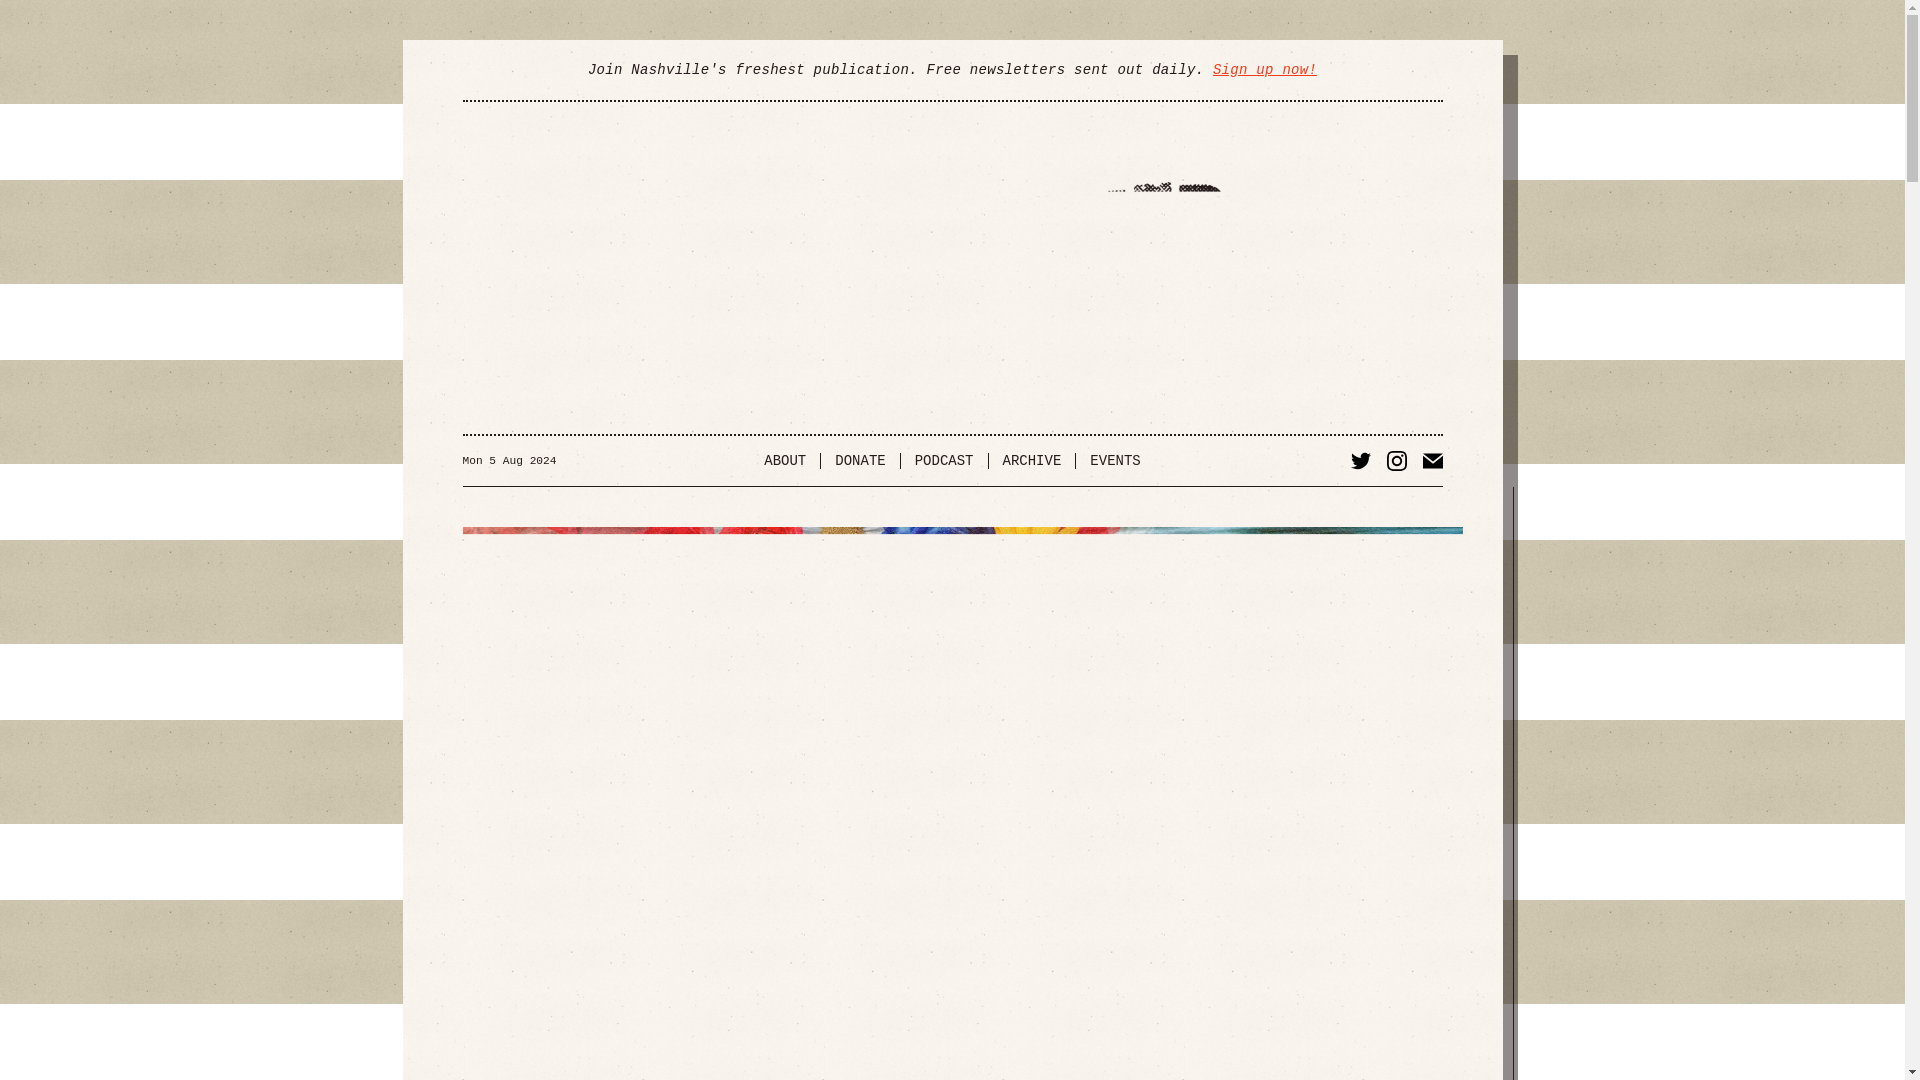  What do you see at coordinates (1032, 460) in the screenshot?
I see `ARCHIVE` at bounding box center [1032, 460].